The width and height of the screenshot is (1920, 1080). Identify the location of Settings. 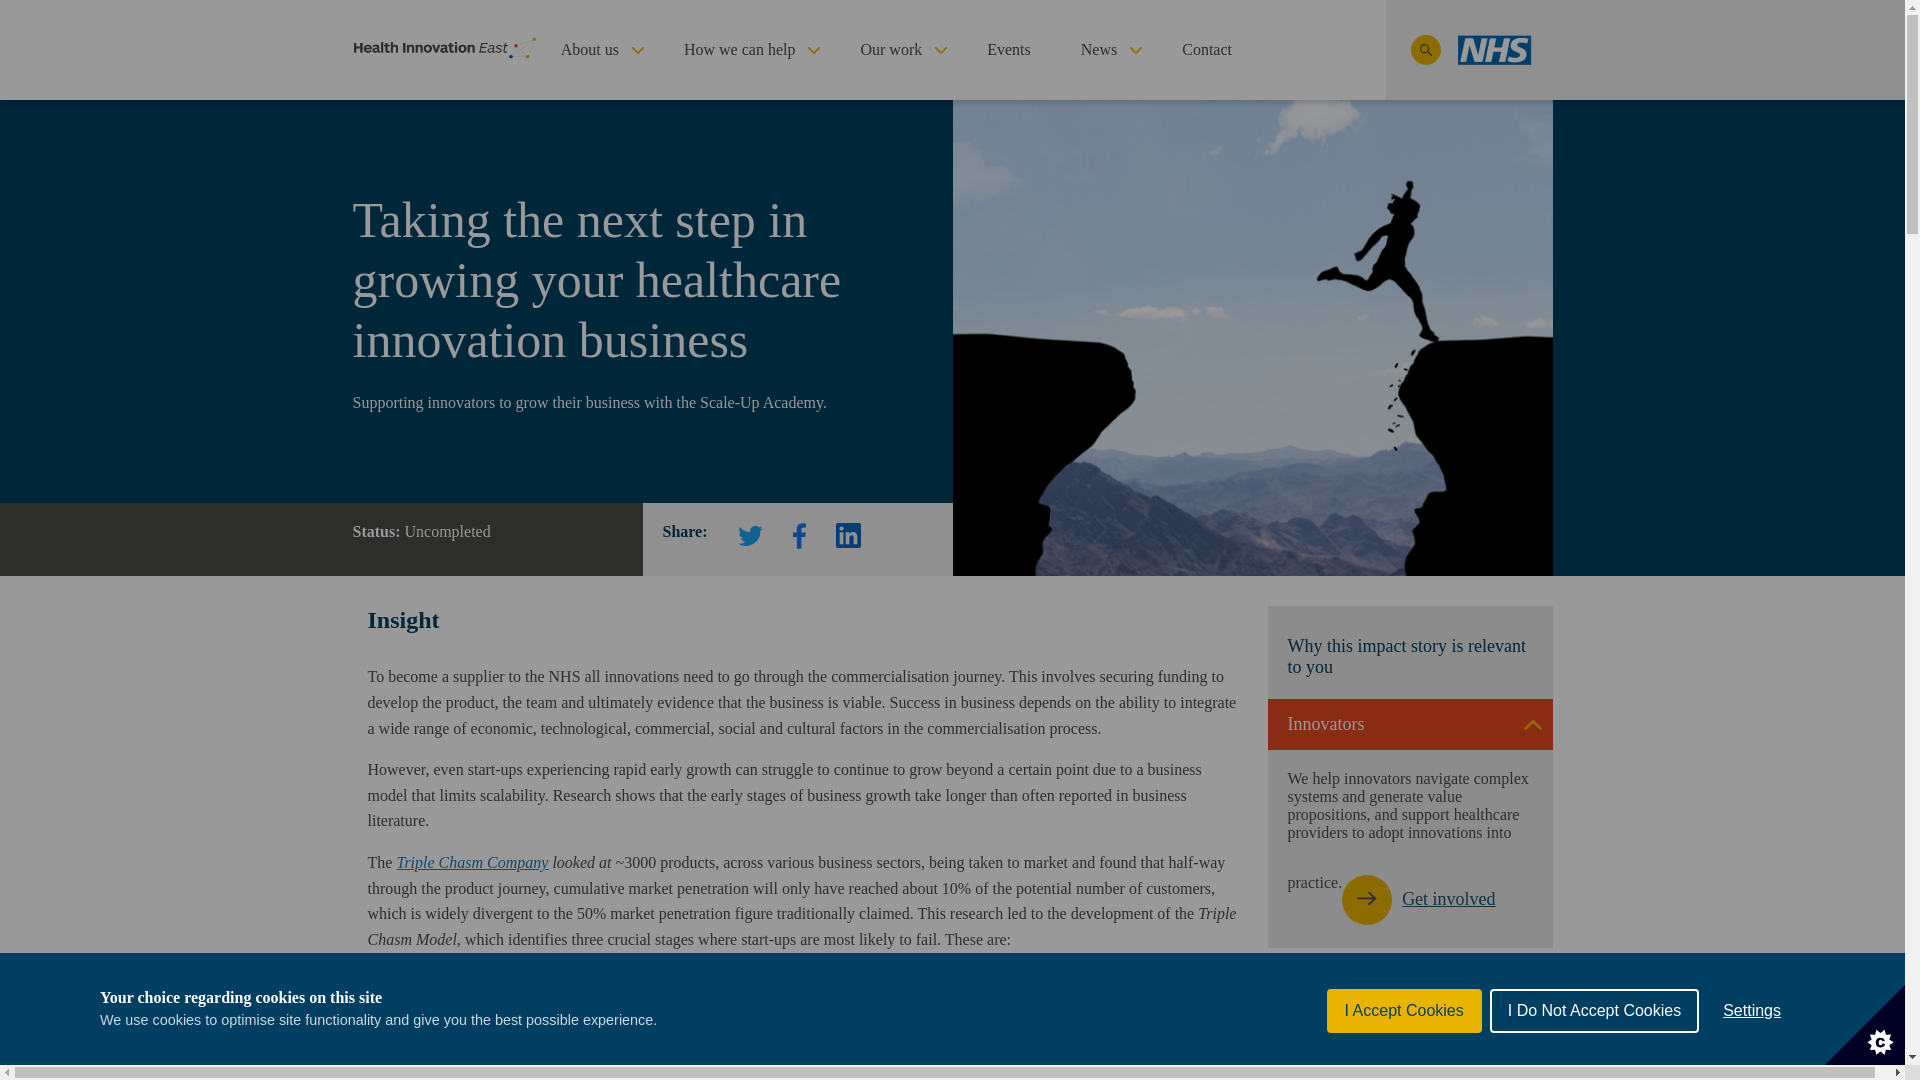
(1752, 1012).